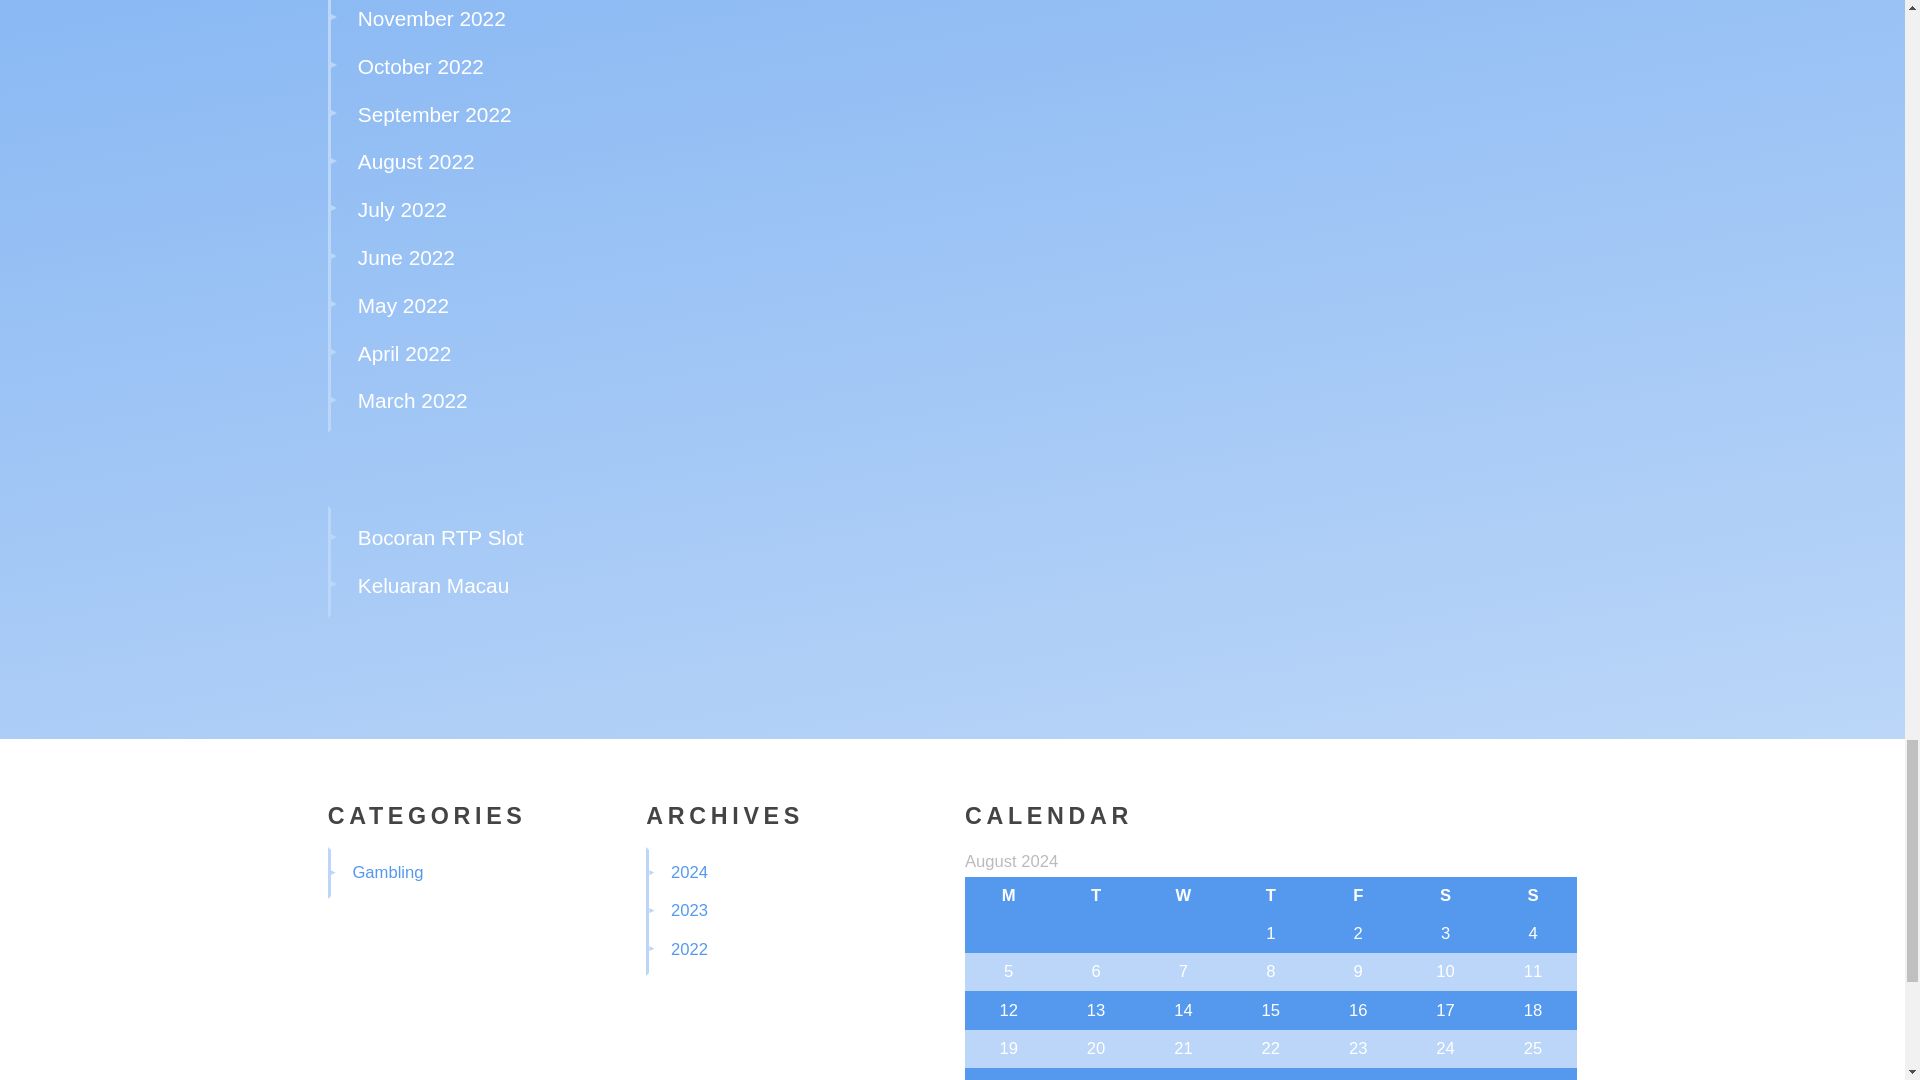 This screenshot has height=1080, width=1920. Describe the element at coordinates (420, 66) in the screenshot. I see `October 2022` at that location.